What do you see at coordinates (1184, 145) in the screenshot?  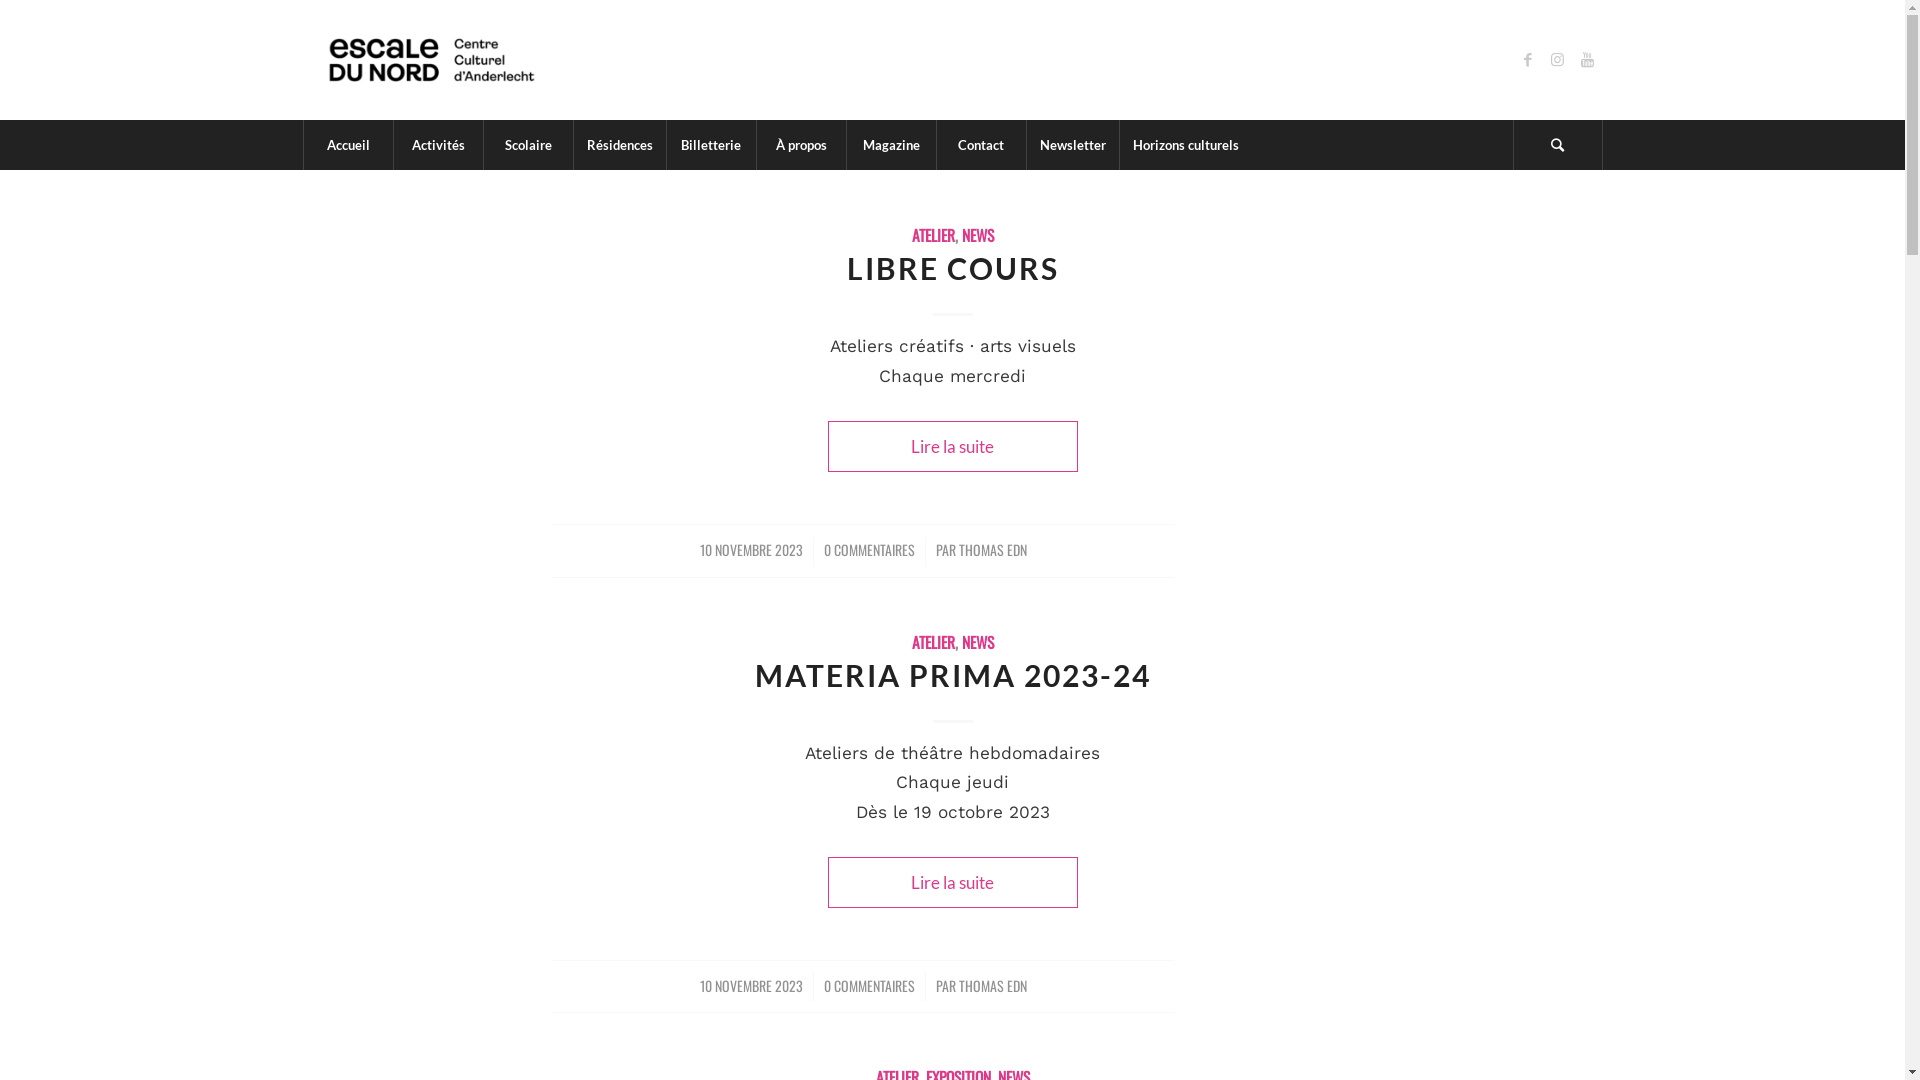 I see `Horizons culturels` at bounding box center [1184, 145].